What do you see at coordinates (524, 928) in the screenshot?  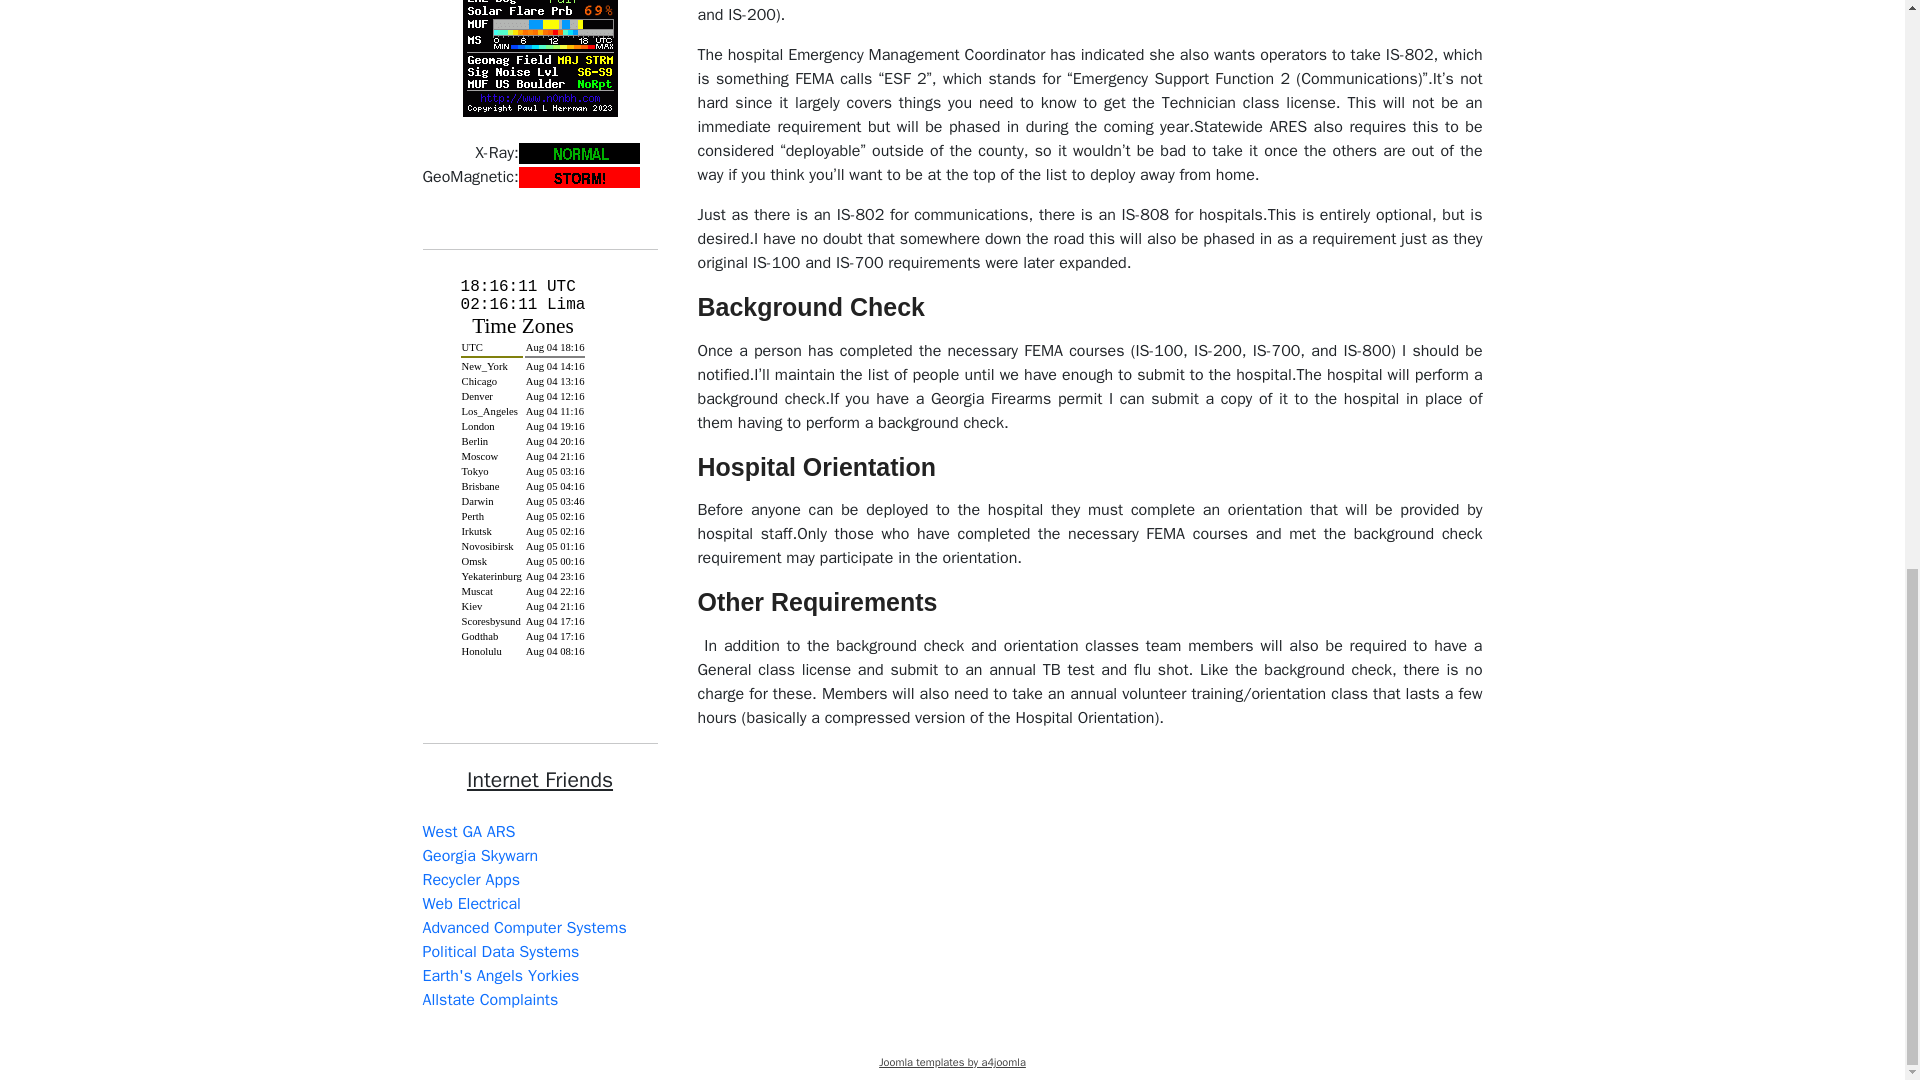 I see `Advanced Computer Systems` at bounding box center [524, 928].